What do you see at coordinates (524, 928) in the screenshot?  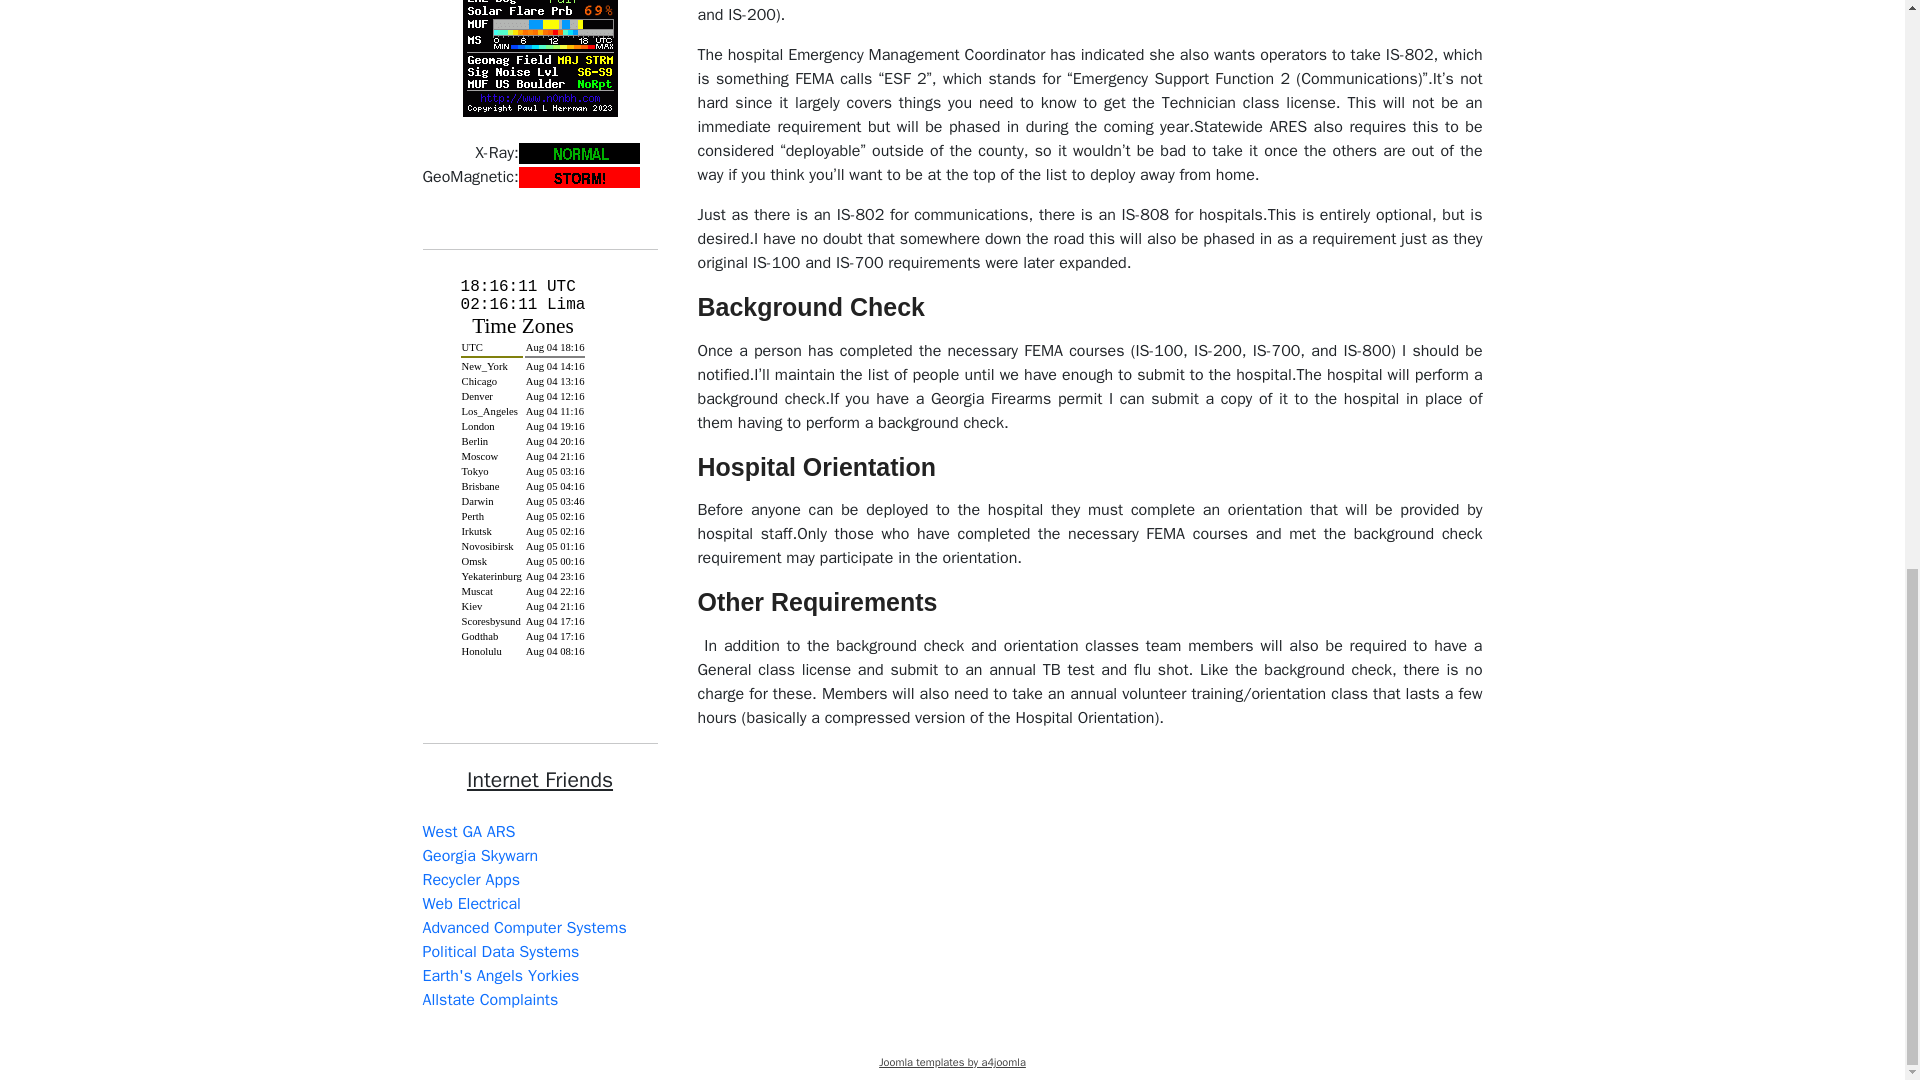 I see `Advanced Computer Systems` at bounding box center [524, 928].